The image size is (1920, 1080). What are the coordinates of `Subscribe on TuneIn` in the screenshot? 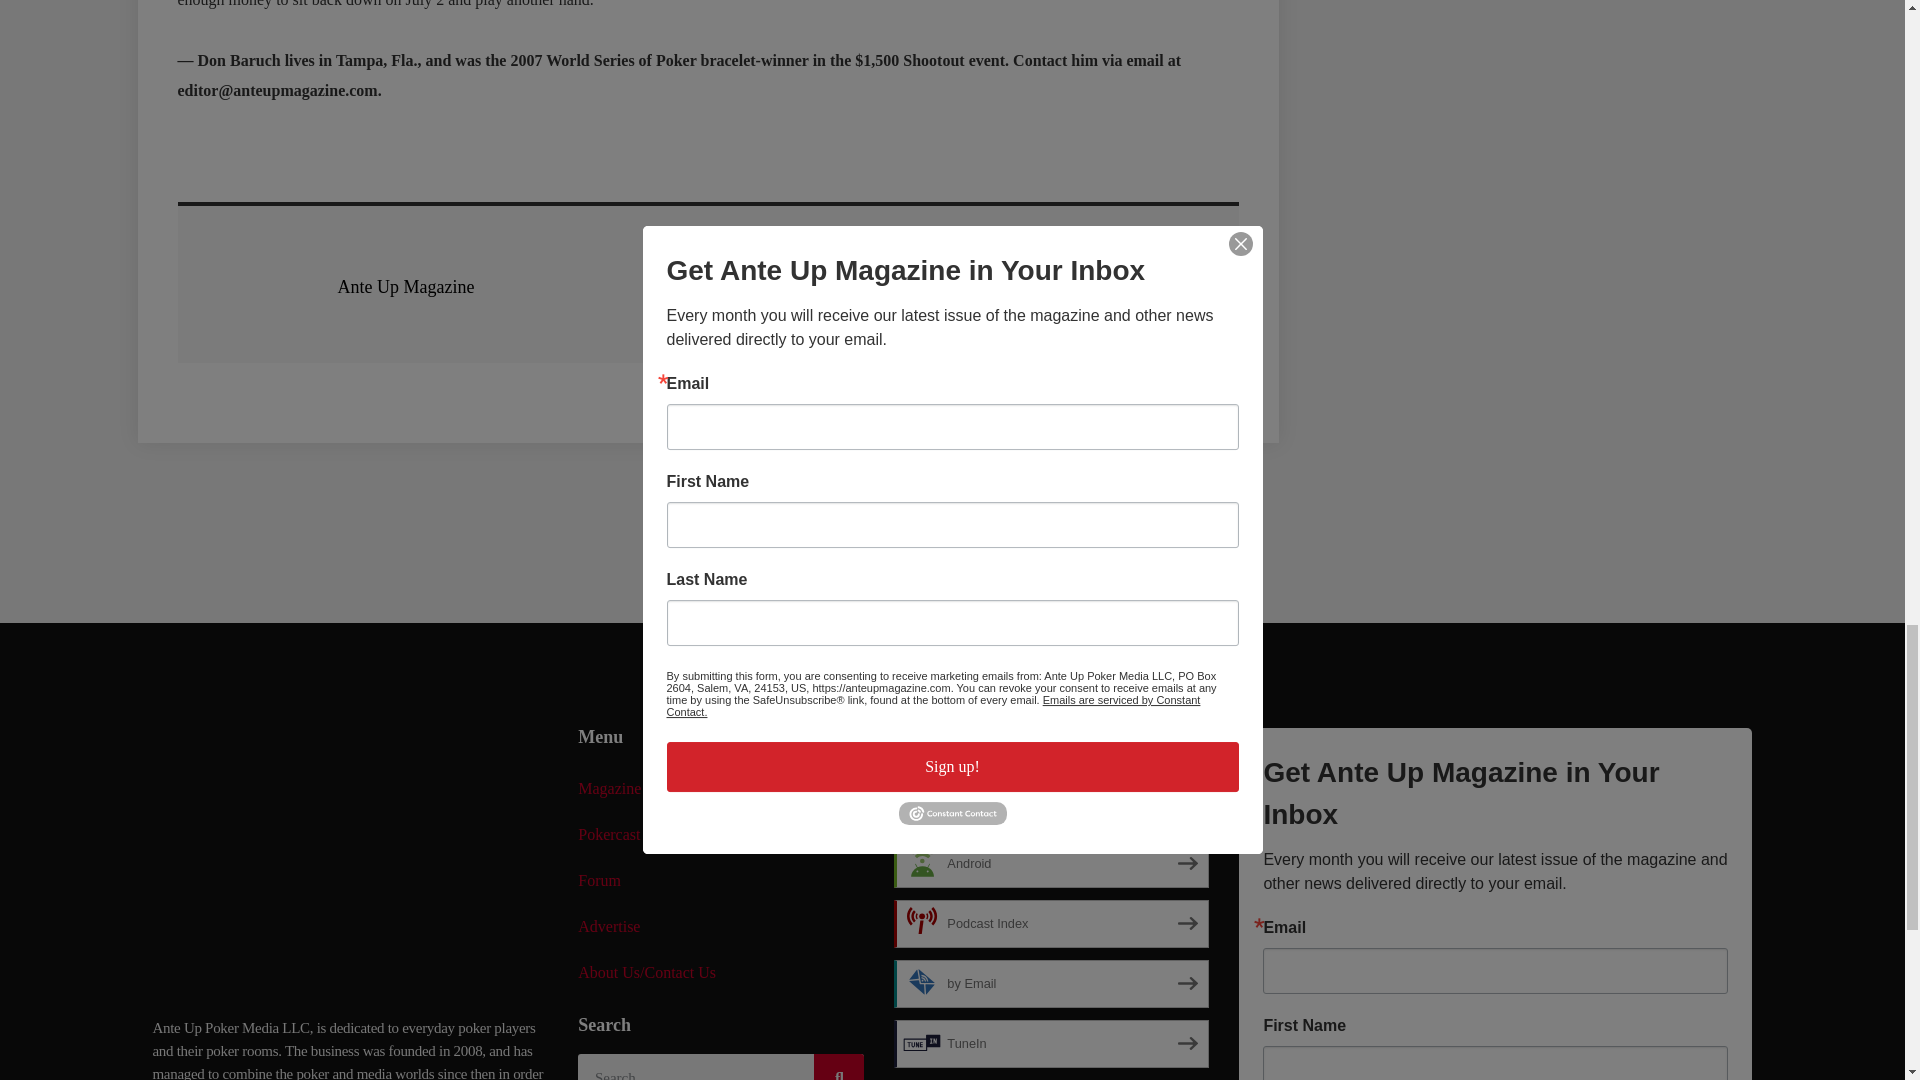 It's located at (1052, 1044).